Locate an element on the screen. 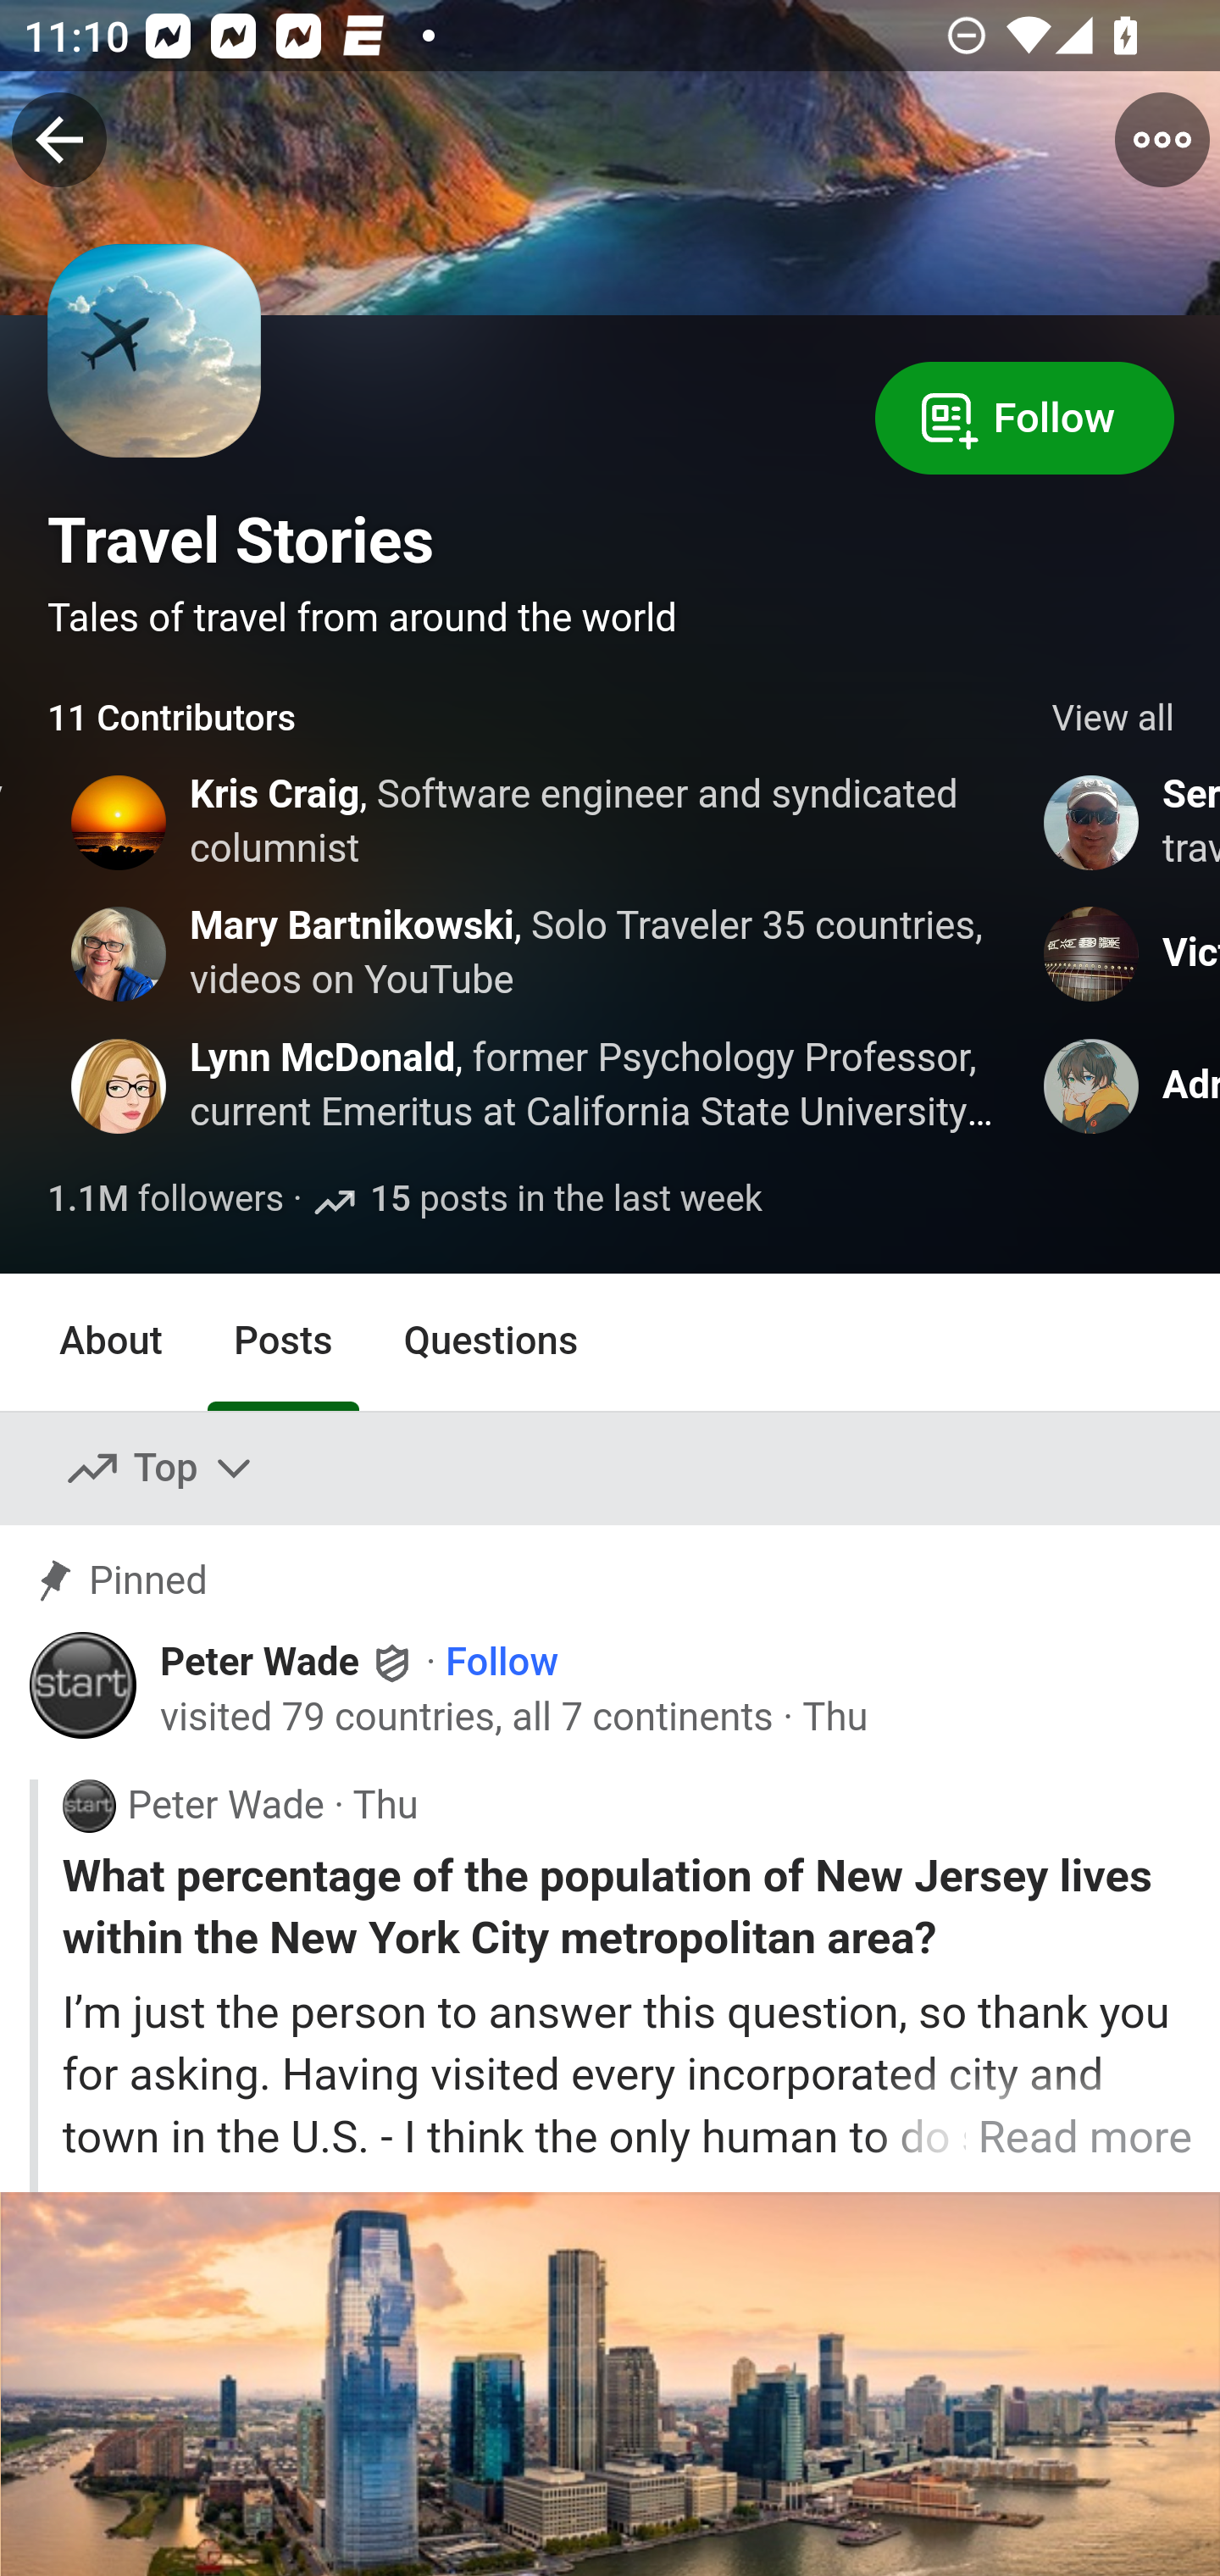  Profile photo for Peter Wade is located at coordinates (84, 1686).